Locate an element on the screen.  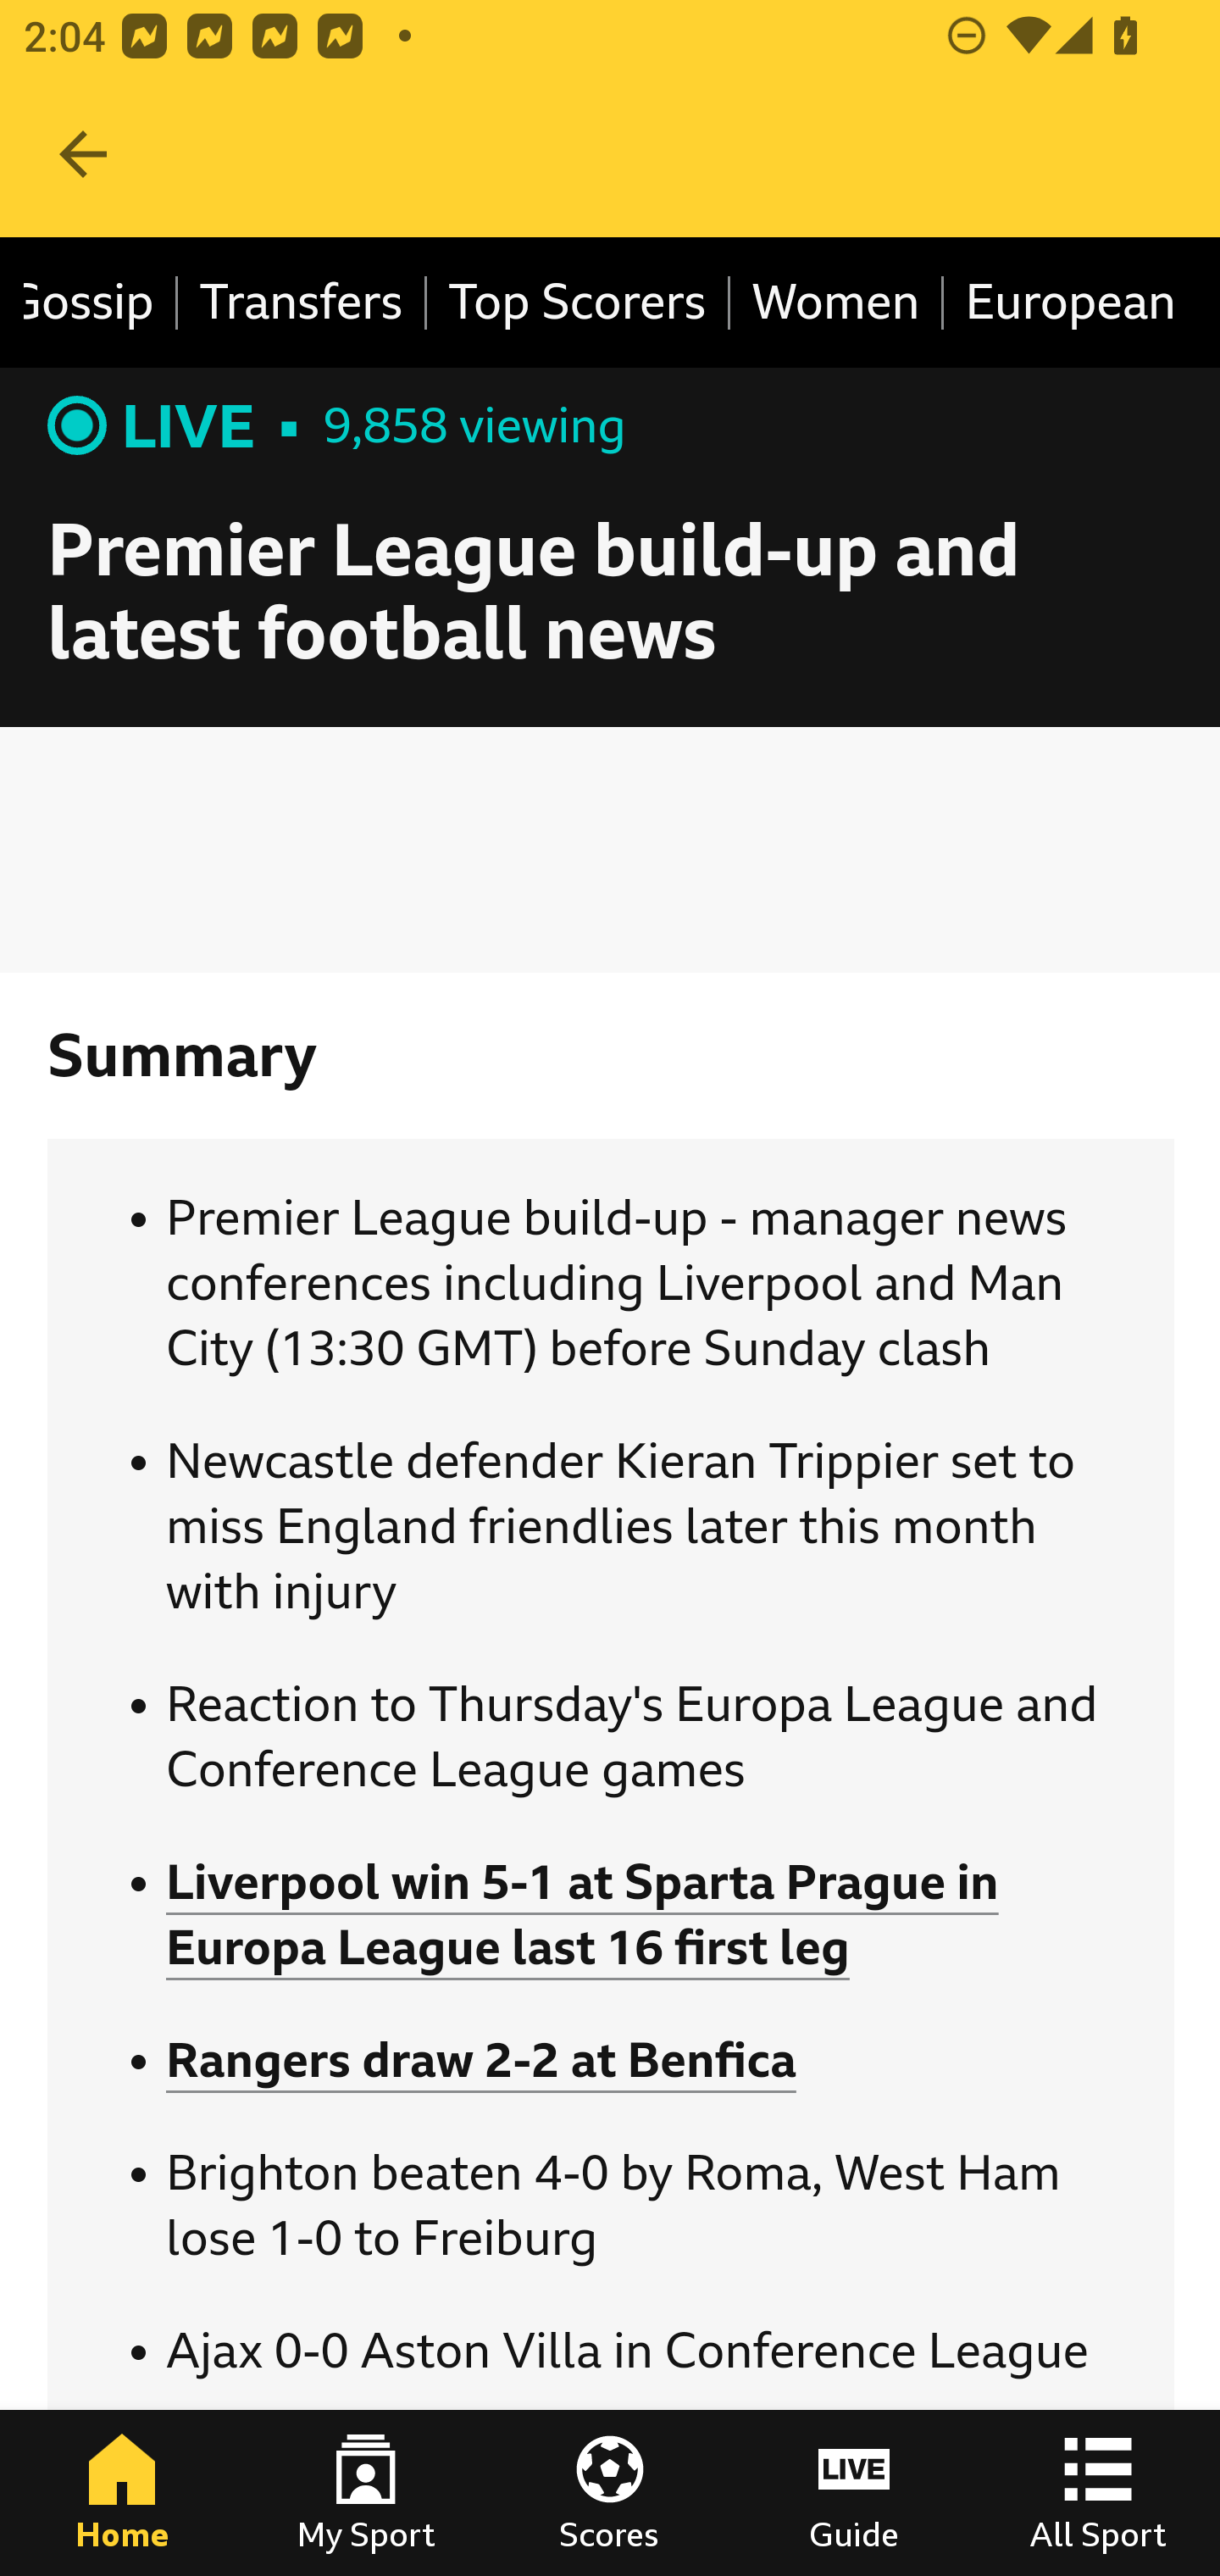
Women is located at coordinates (837, 303).